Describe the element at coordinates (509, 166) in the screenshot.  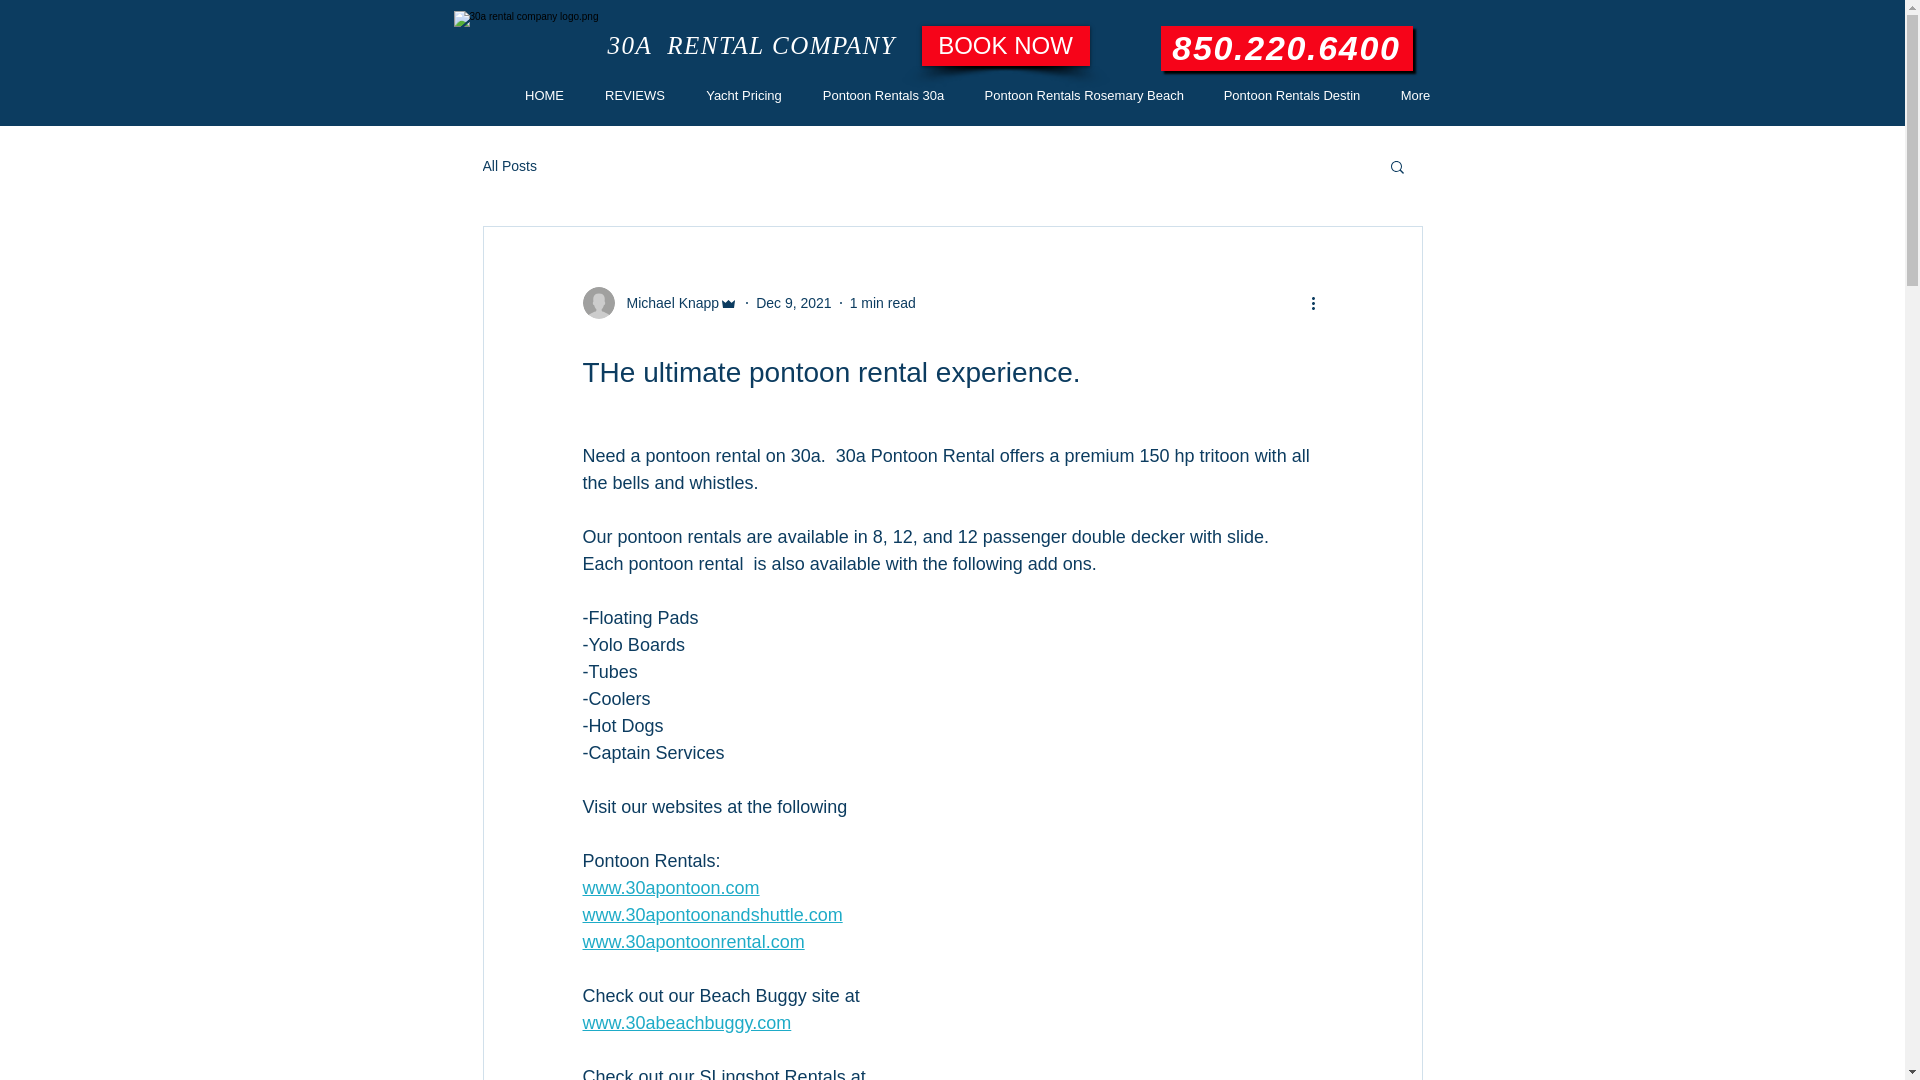
I see `All Posts` at that location.